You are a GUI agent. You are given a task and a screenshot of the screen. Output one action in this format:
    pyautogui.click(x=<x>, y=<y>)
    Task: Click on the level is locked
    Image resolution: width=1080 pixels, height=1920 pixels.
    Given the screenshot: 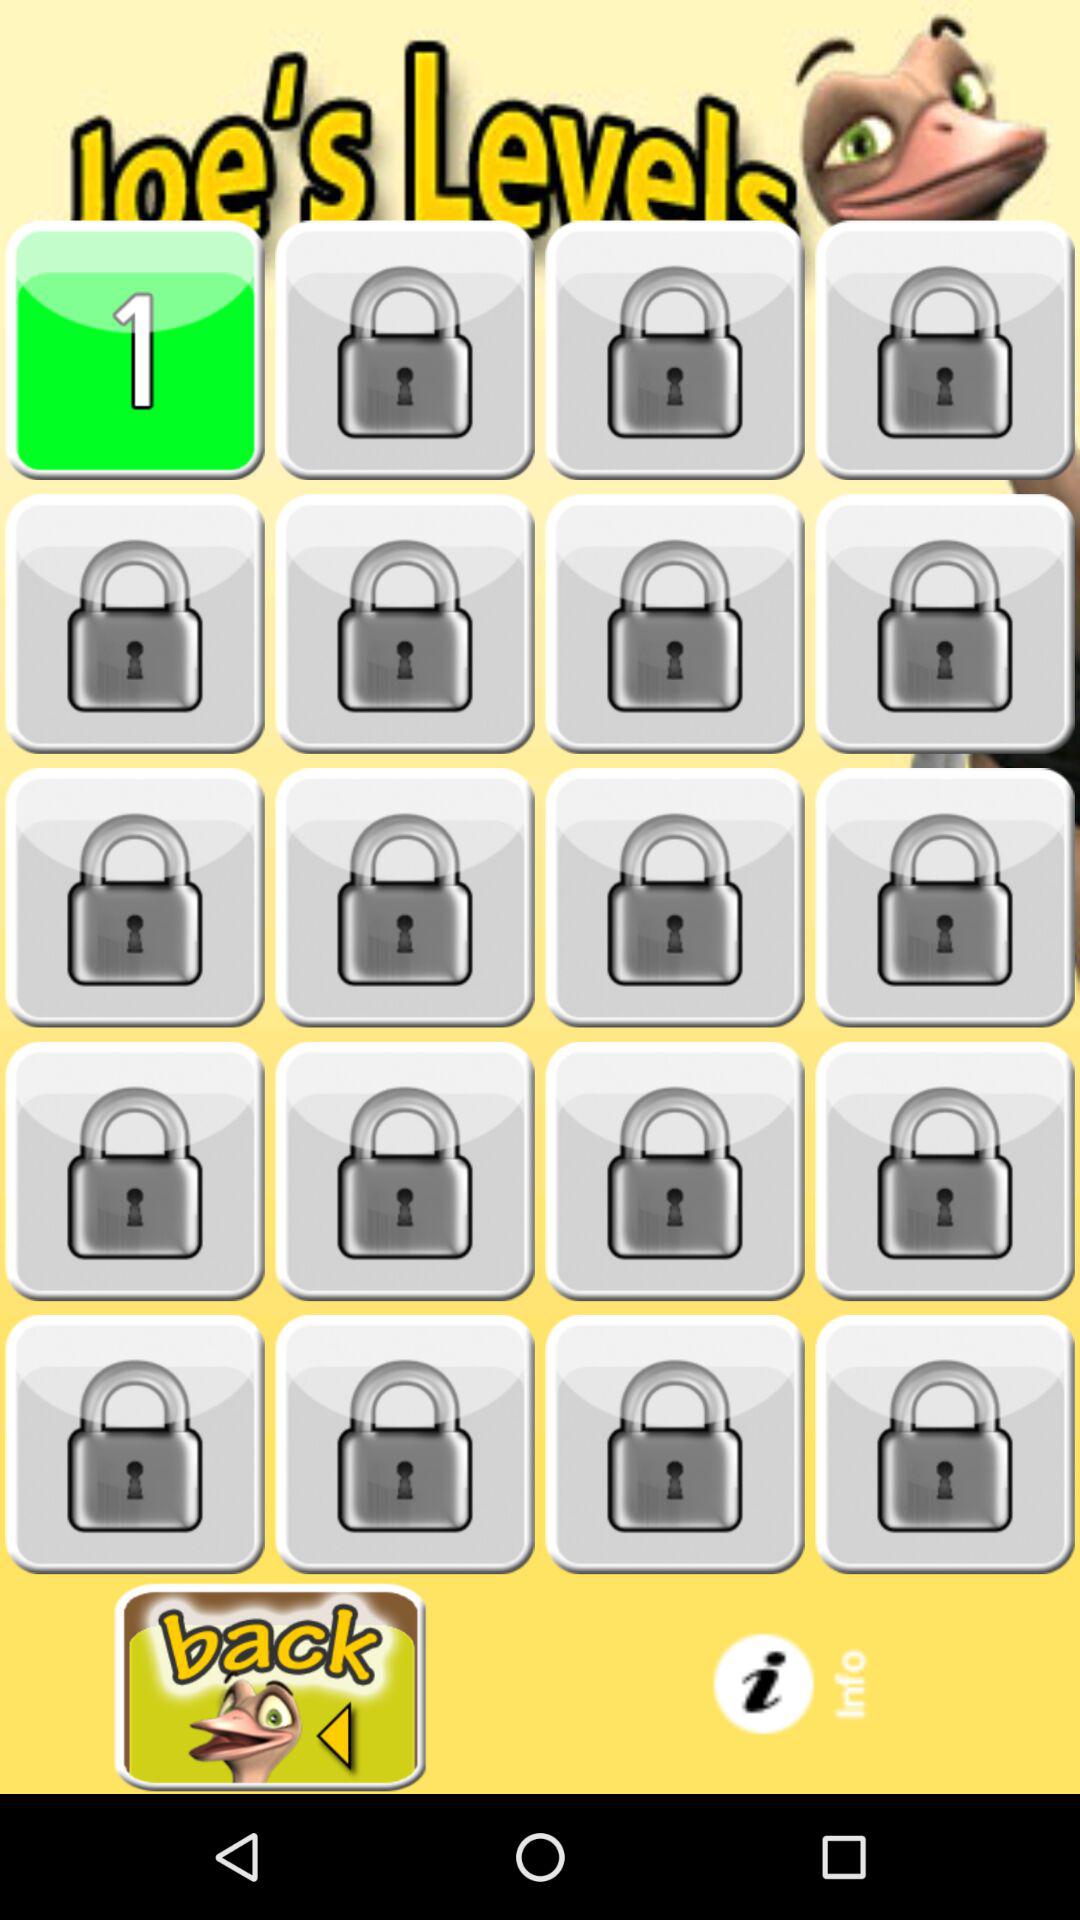 What is the action you would take?
    pyautogui.click(x=675, y=350)
    